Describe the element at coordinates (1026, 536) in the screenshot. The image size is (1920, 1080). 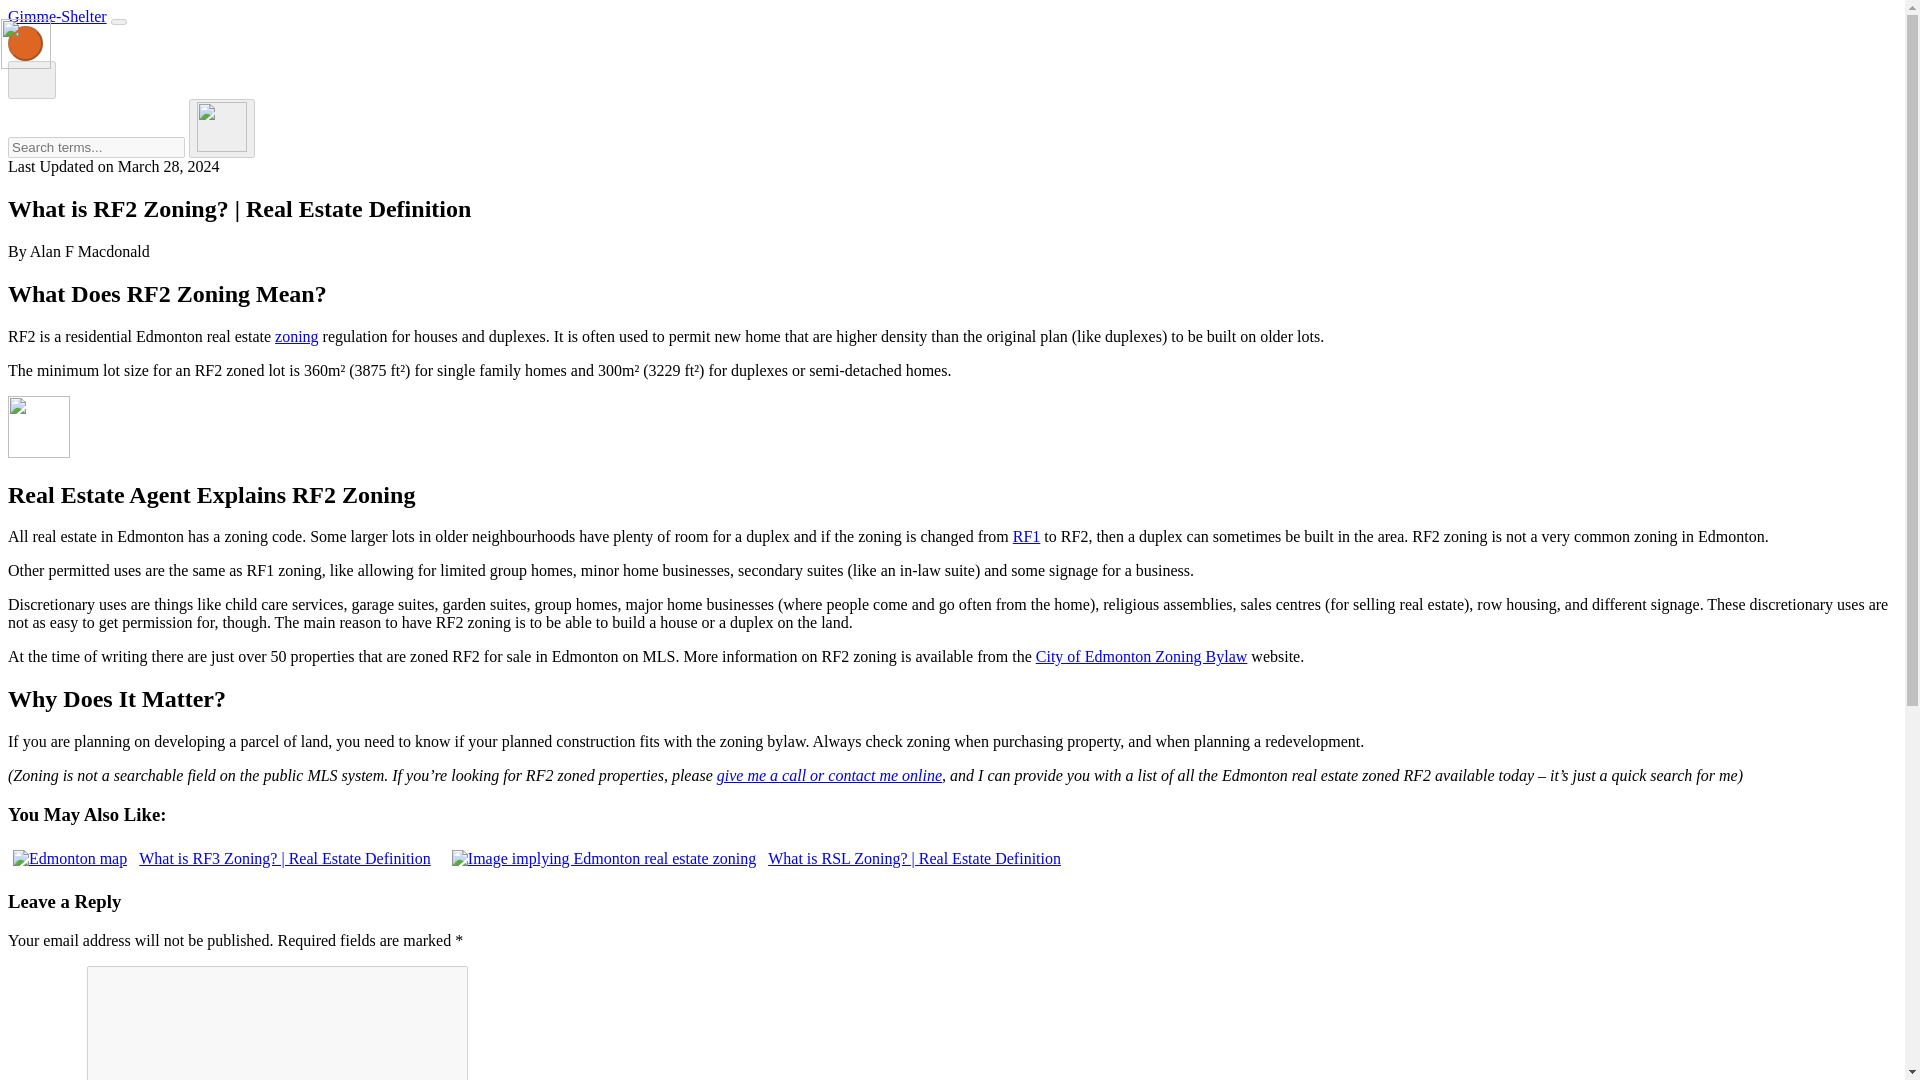
I see `RF1` at that location.